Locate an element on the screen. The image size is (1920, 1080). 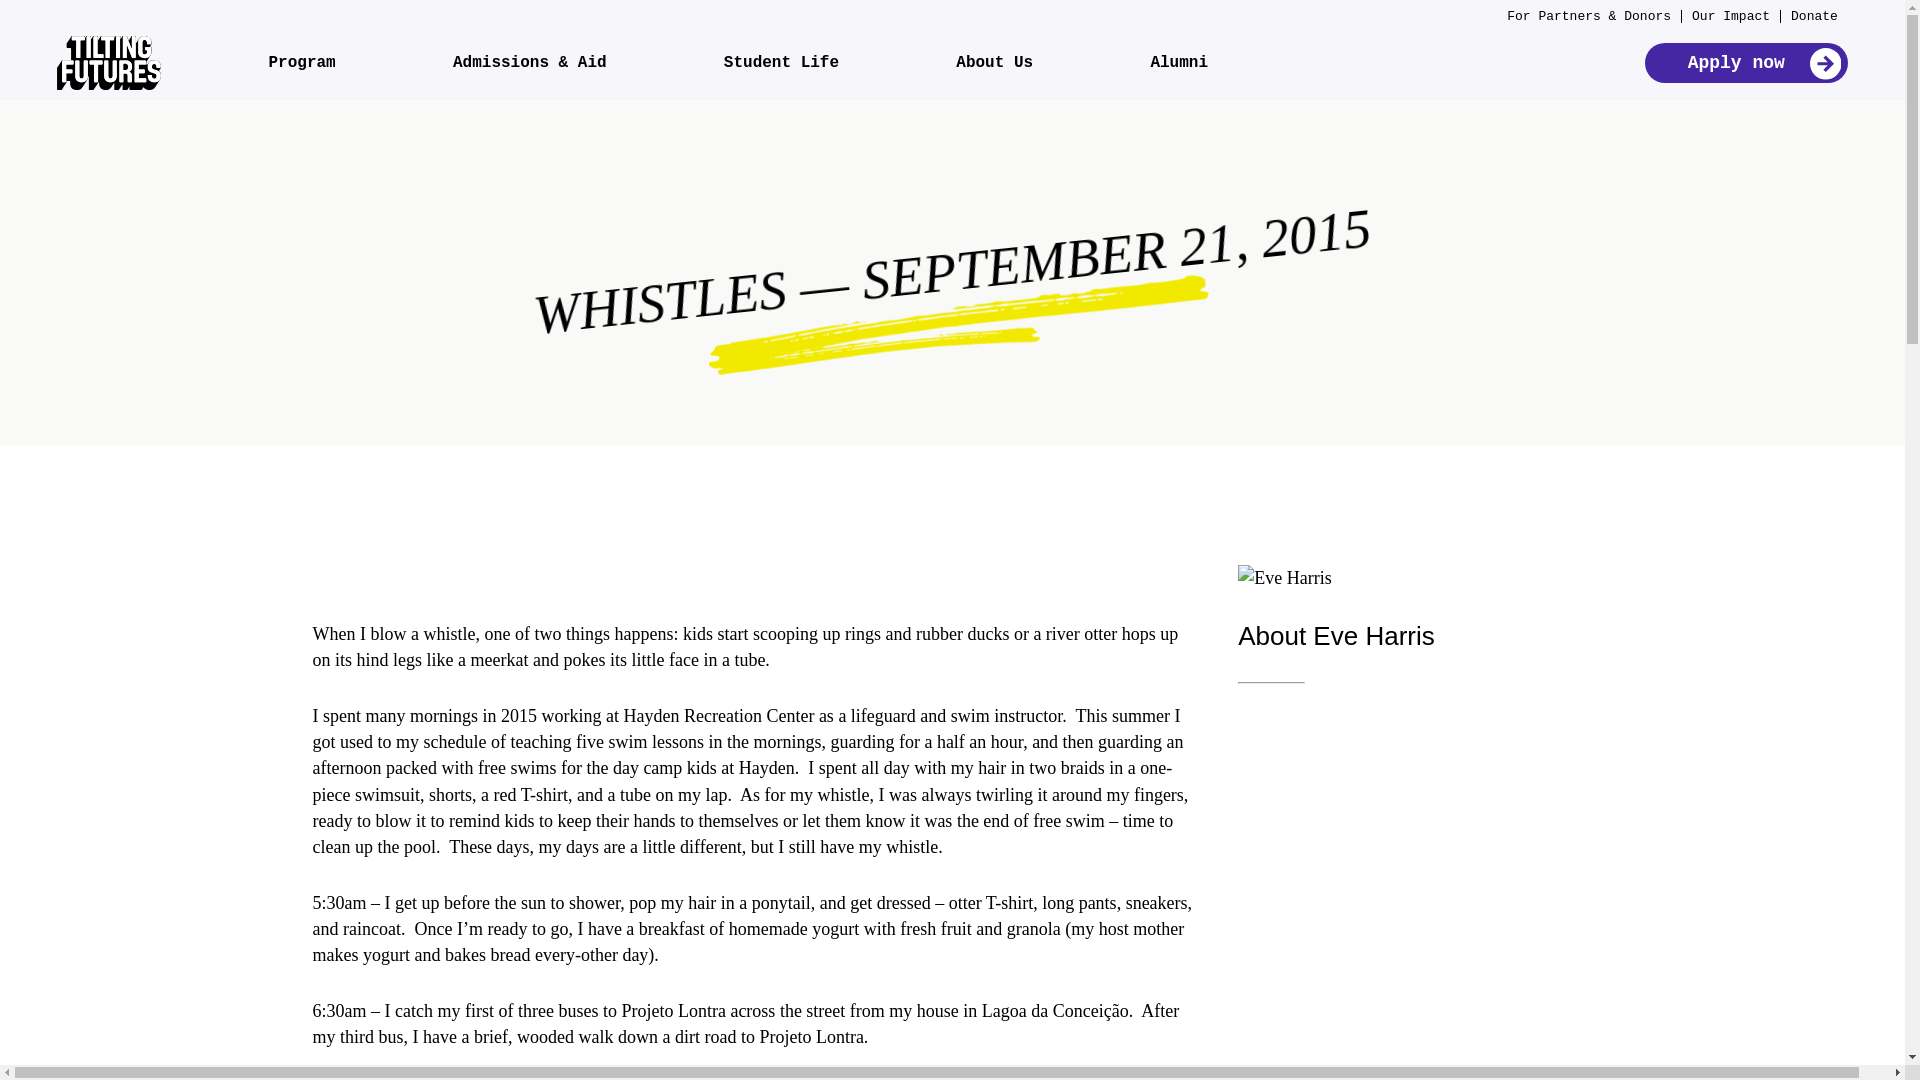
Donate is located at coordinates (1814, 16).